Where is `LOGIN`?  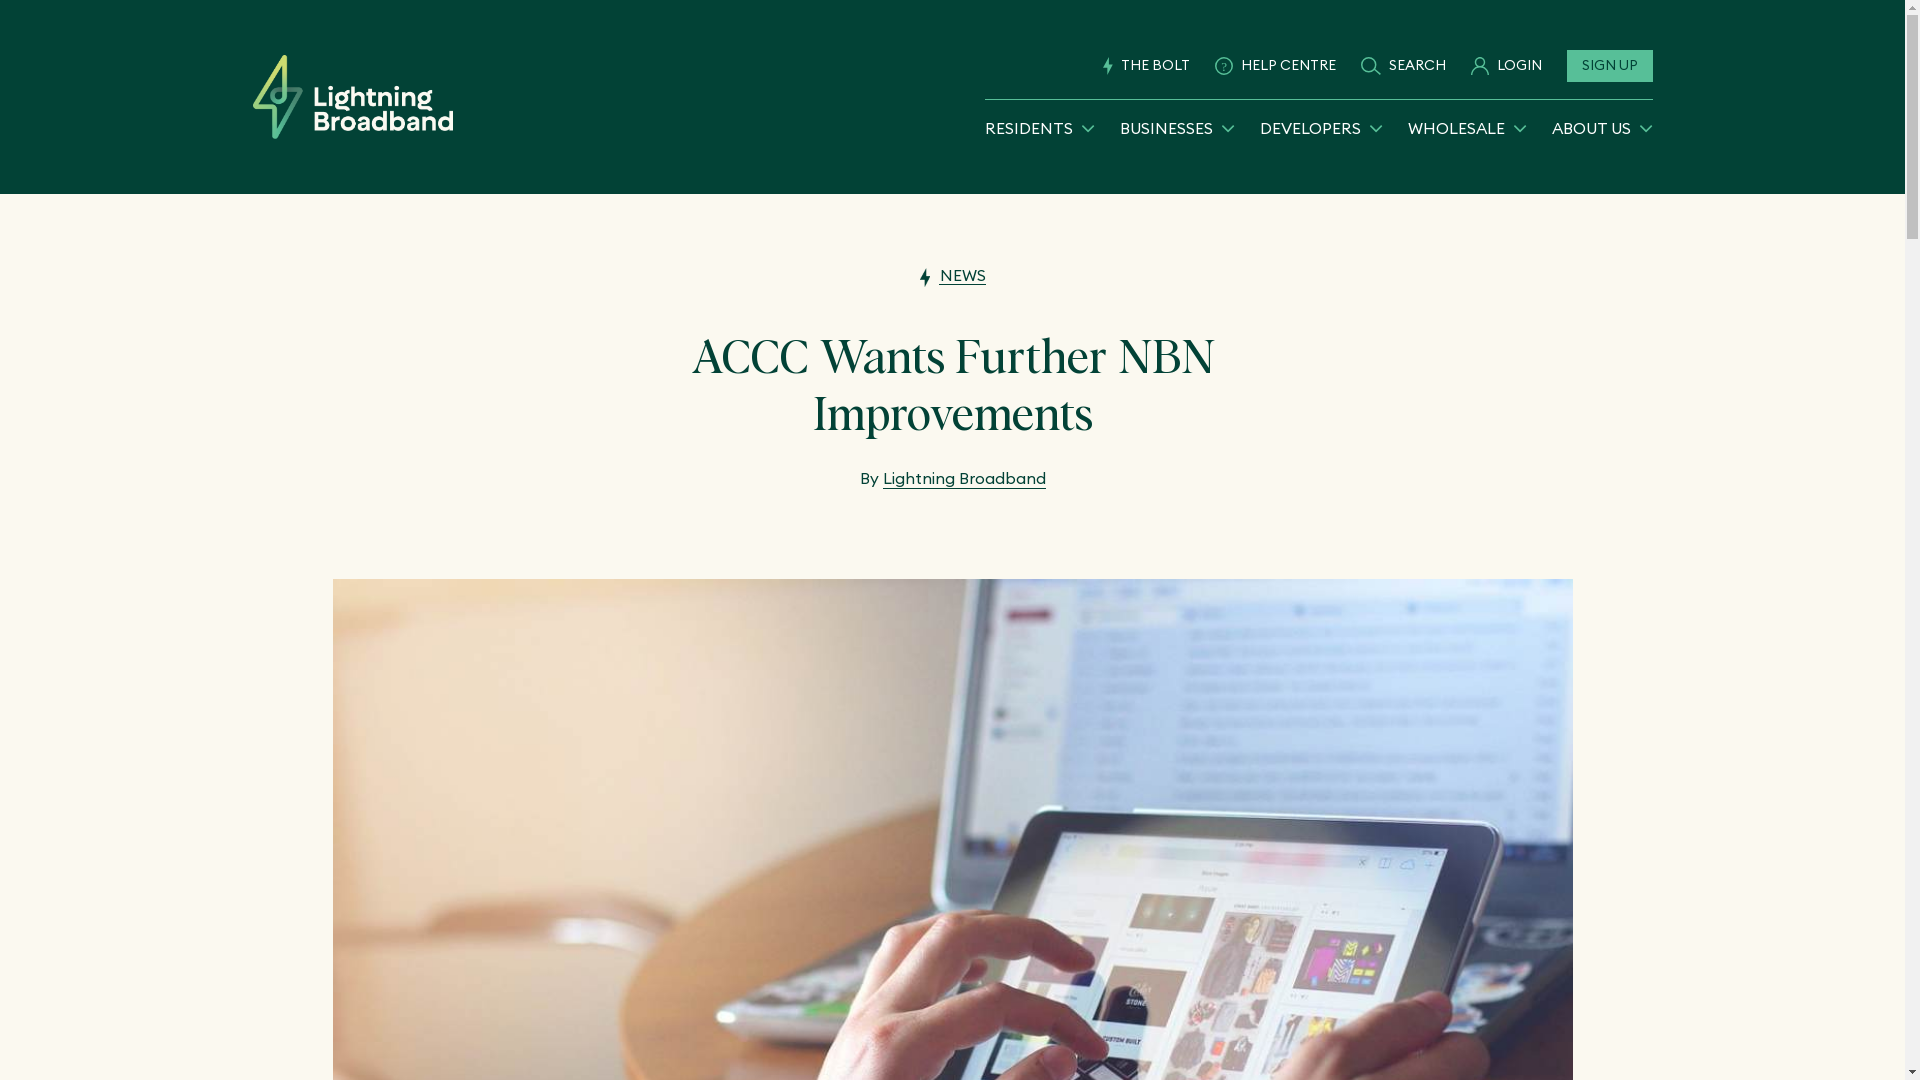 LOGIN is located at coordinates (1506, 66).